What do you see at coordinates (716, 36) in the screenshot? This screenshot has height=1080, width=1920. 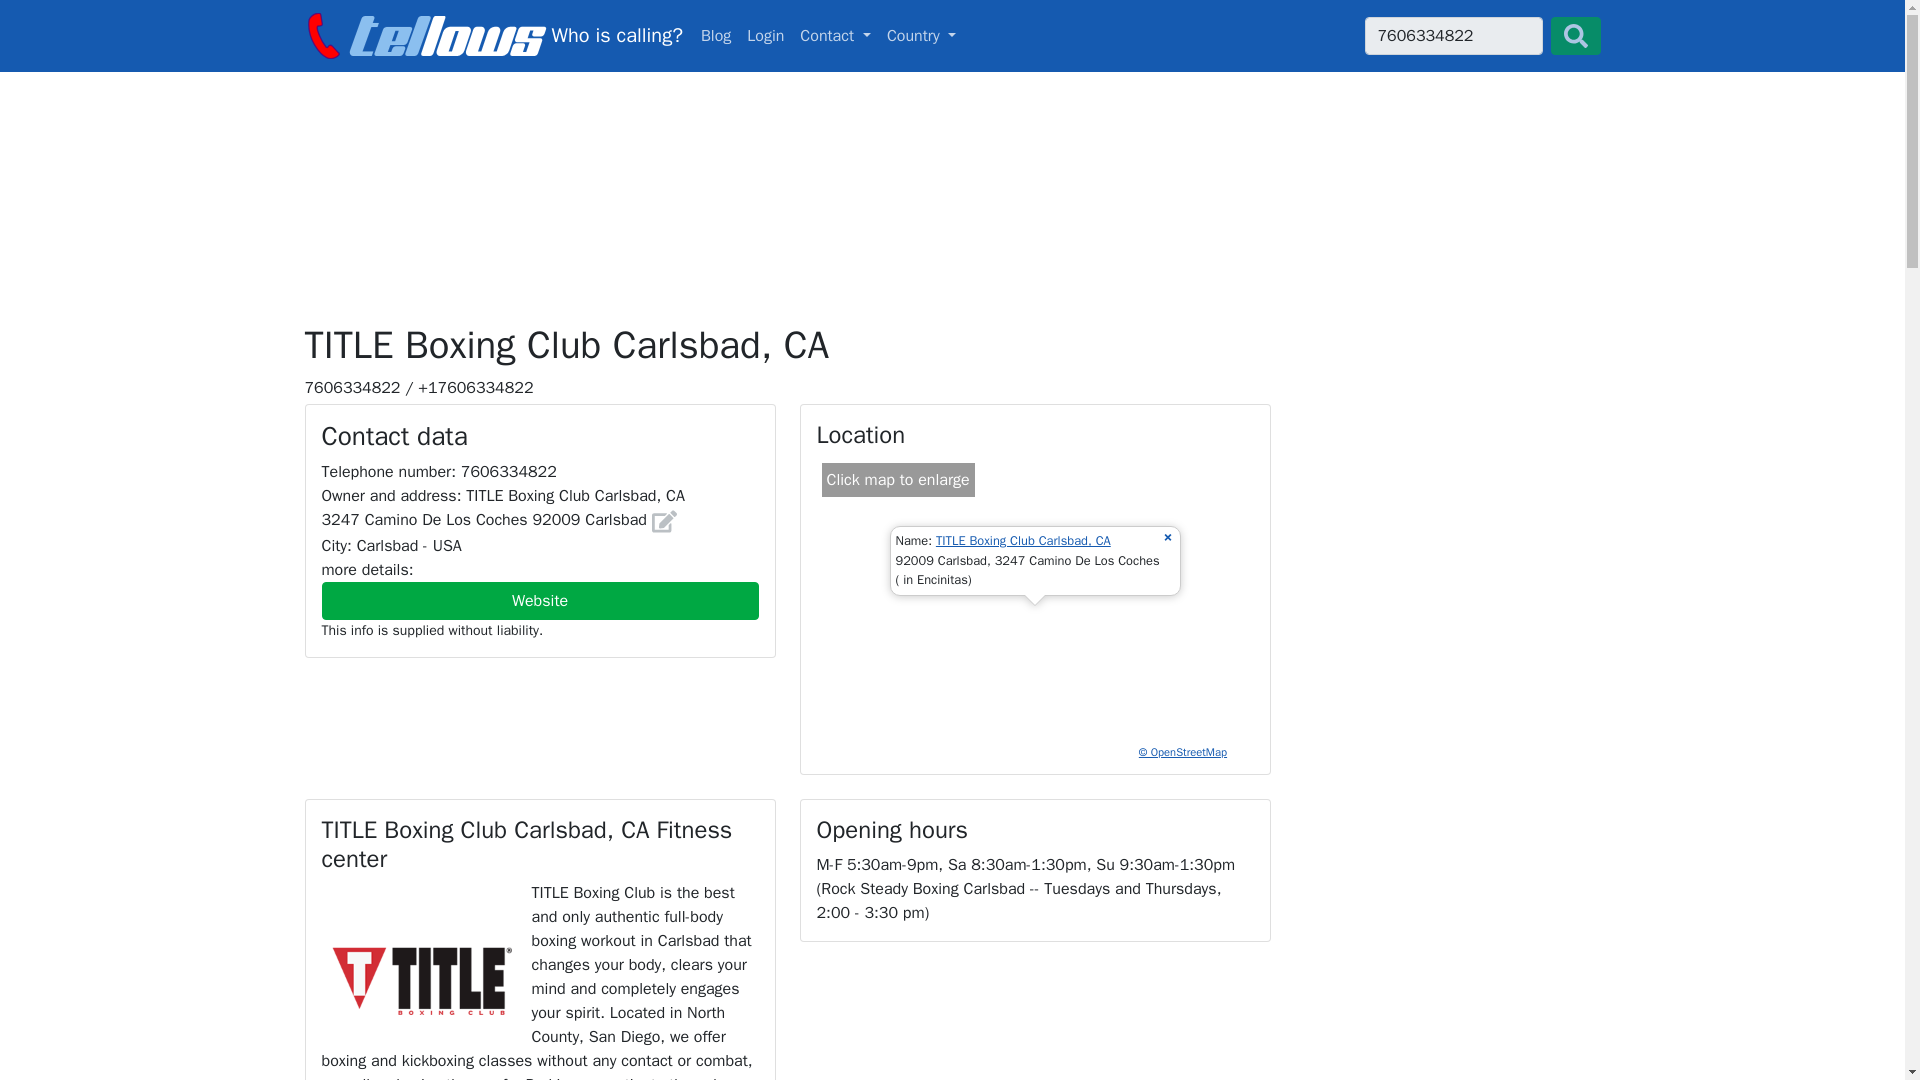 I see `Country` at bounding box center [716, 36].